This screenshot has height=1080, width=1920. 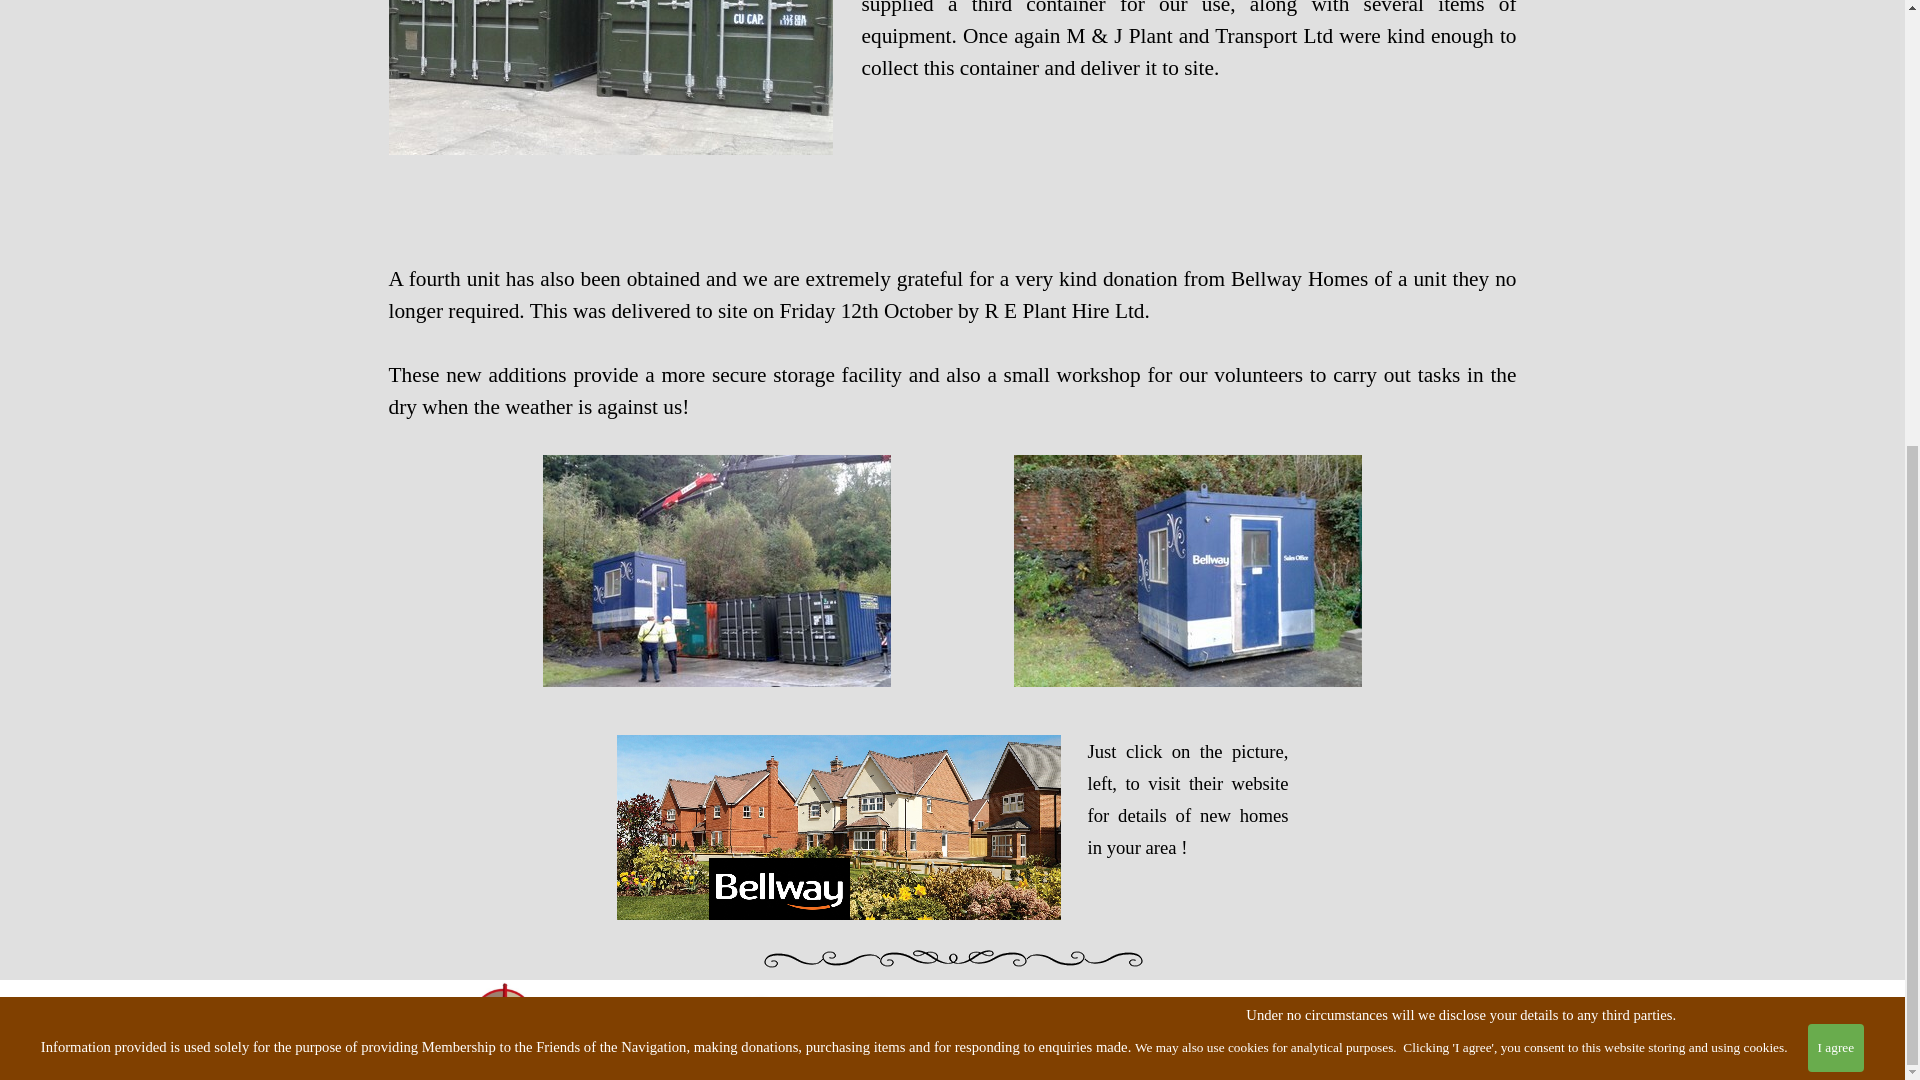 What do you see at coordinates (502, 1022) in the screenshot?
I see `Navigation logo` at bounding box center [502, 1022].